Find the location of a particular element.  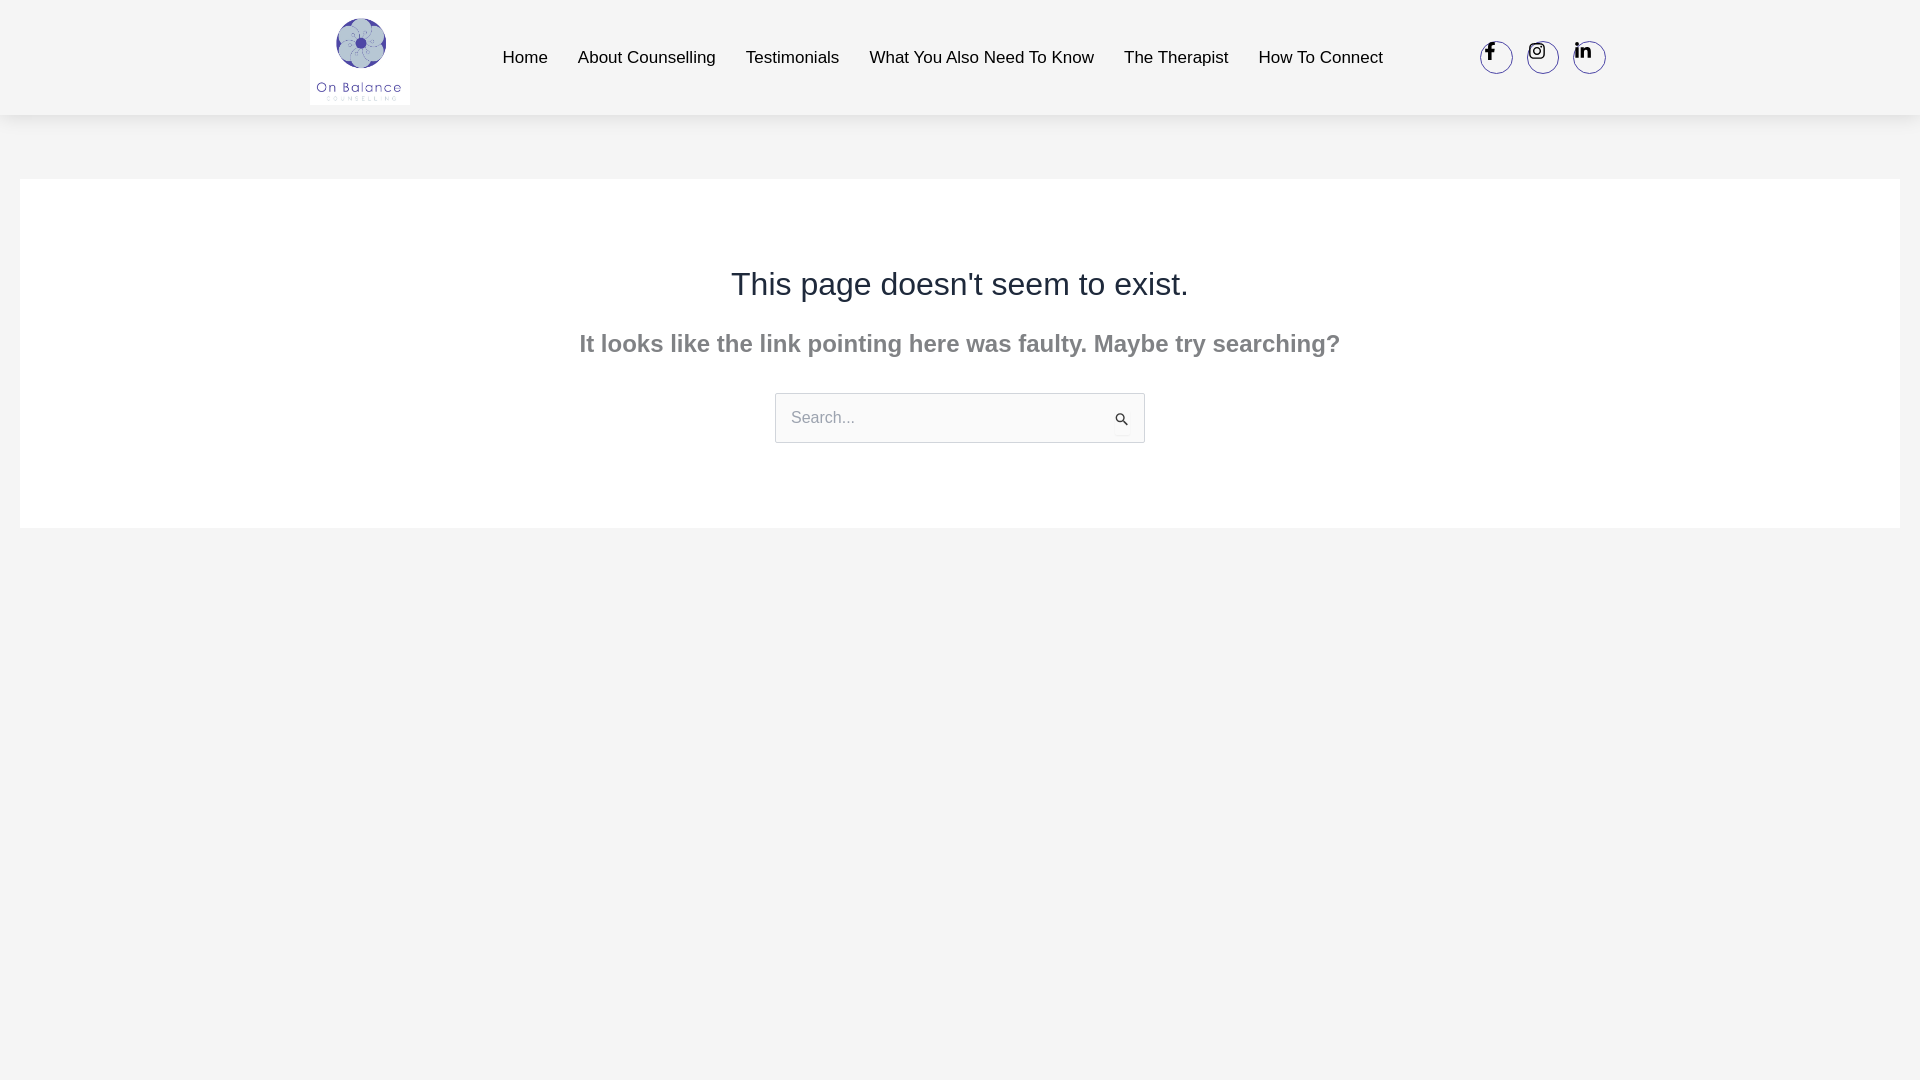

About Counselling is located at coordinates (646, 56).